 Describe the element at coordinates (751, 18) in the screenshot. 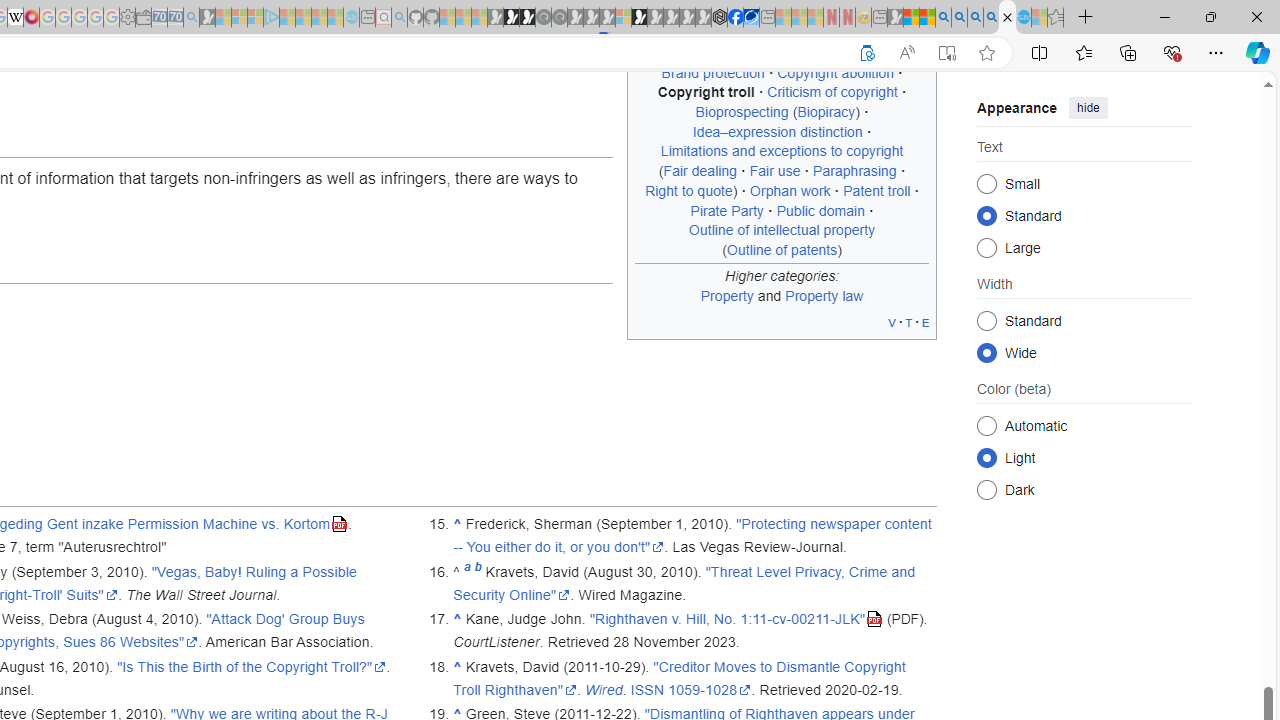

I see `AirNow.gov` at that location.